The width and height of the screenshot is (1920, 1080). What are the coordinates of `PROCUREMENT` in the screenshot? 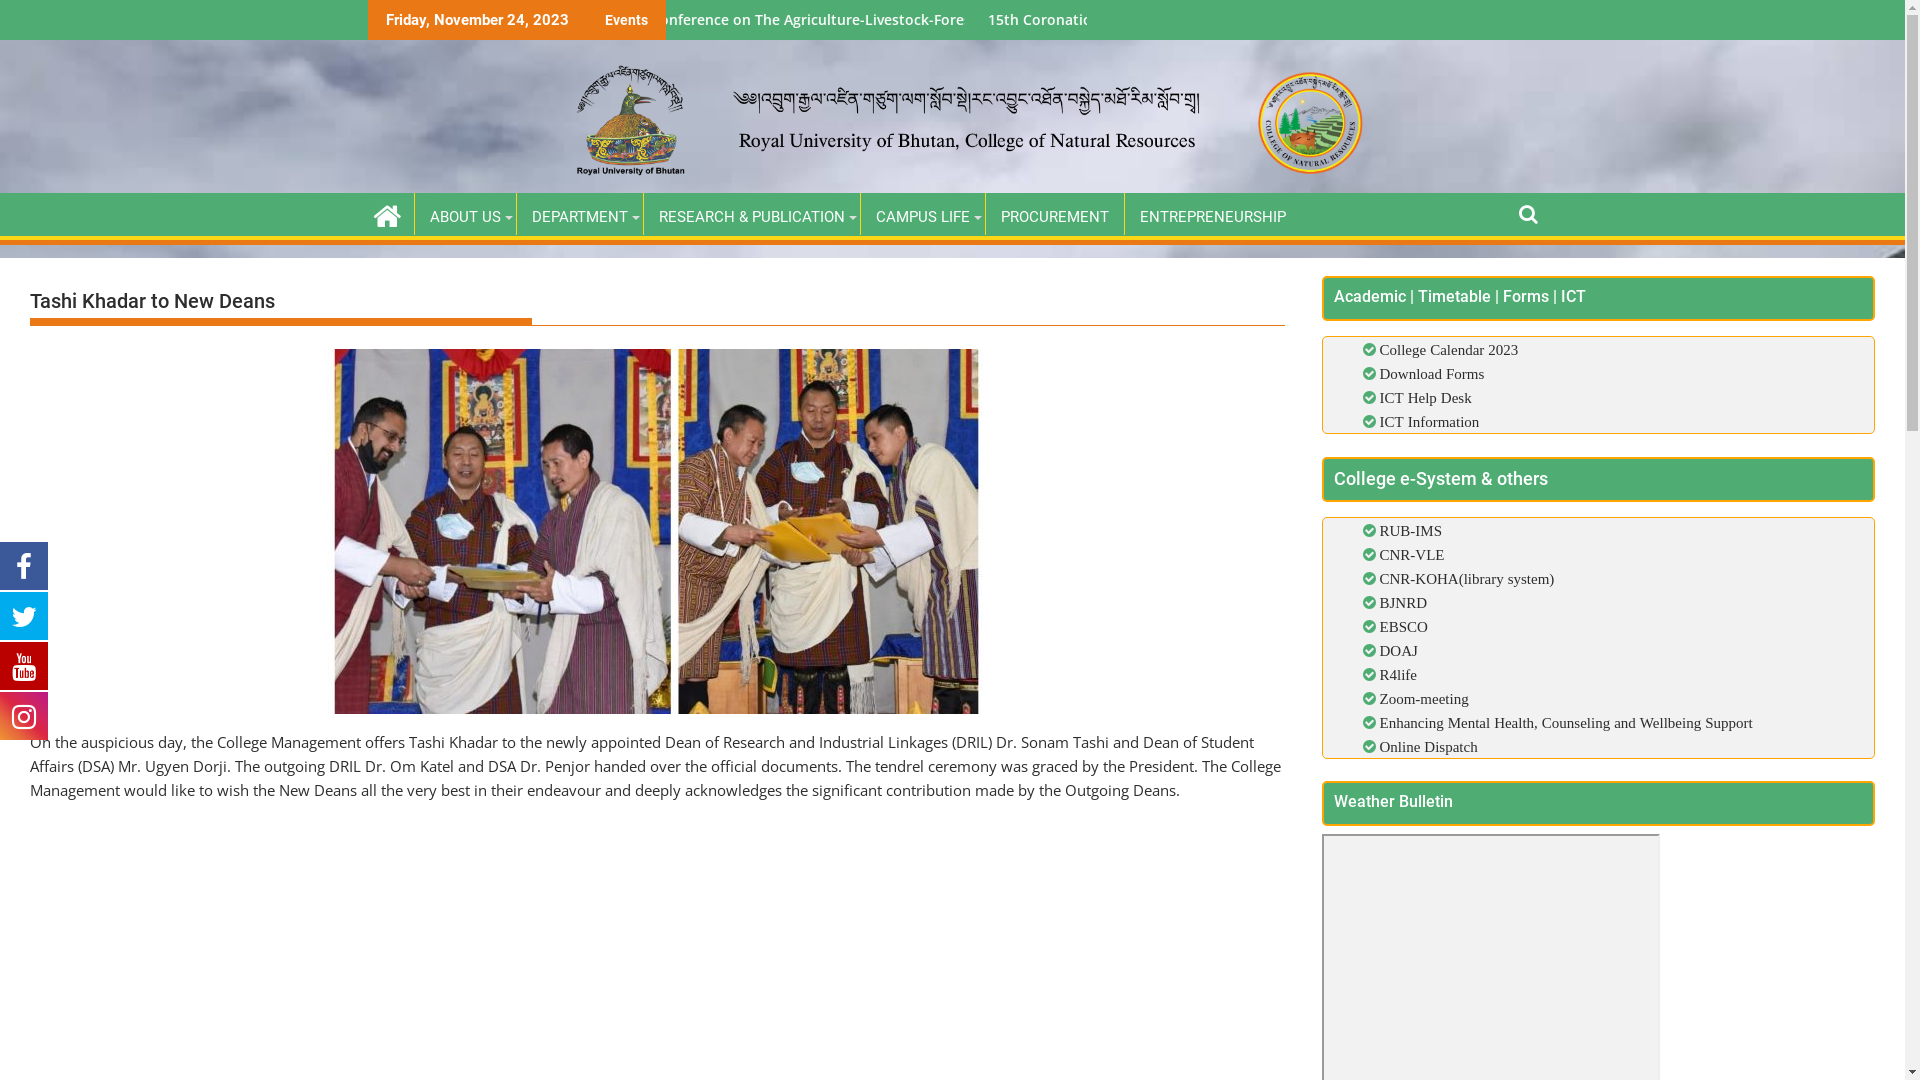 It's located at (1055, 217).